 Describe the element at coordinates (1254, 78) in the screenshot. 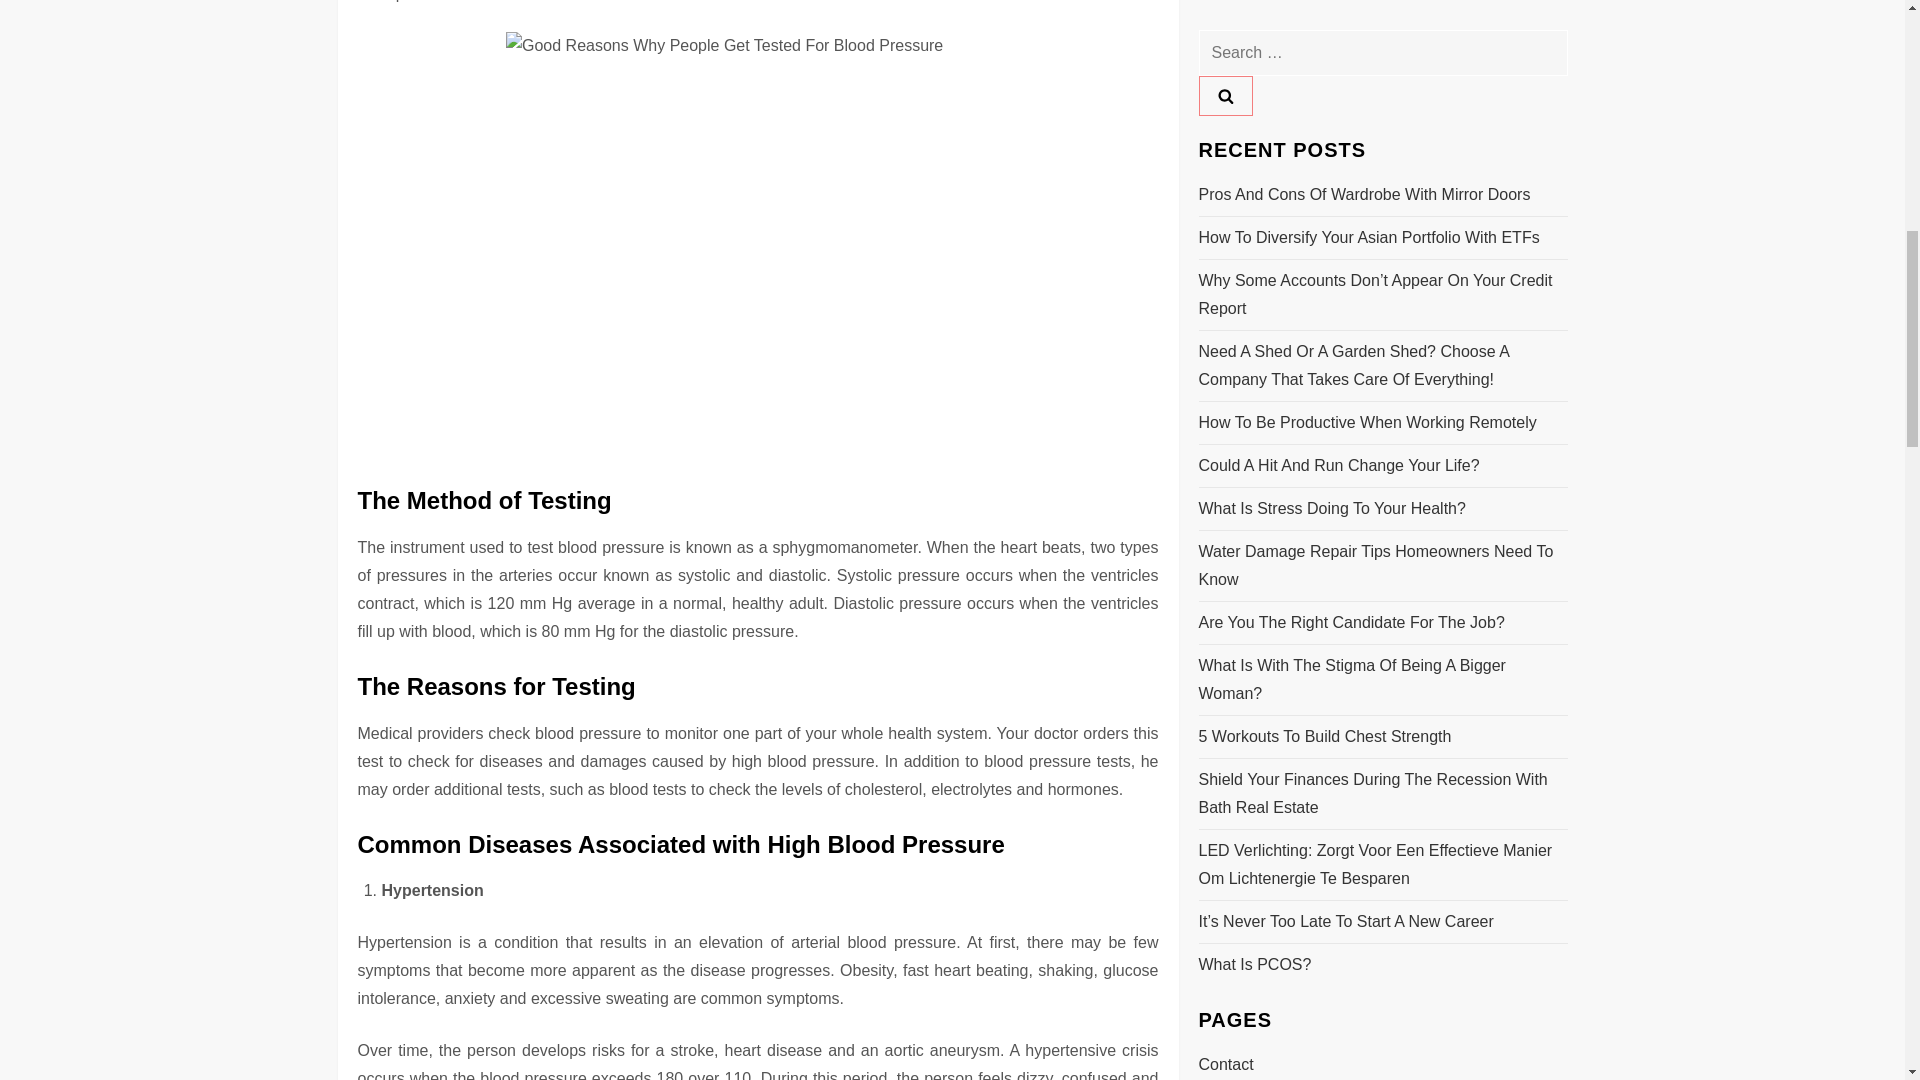

I see `What Is PCOS?` at that location.